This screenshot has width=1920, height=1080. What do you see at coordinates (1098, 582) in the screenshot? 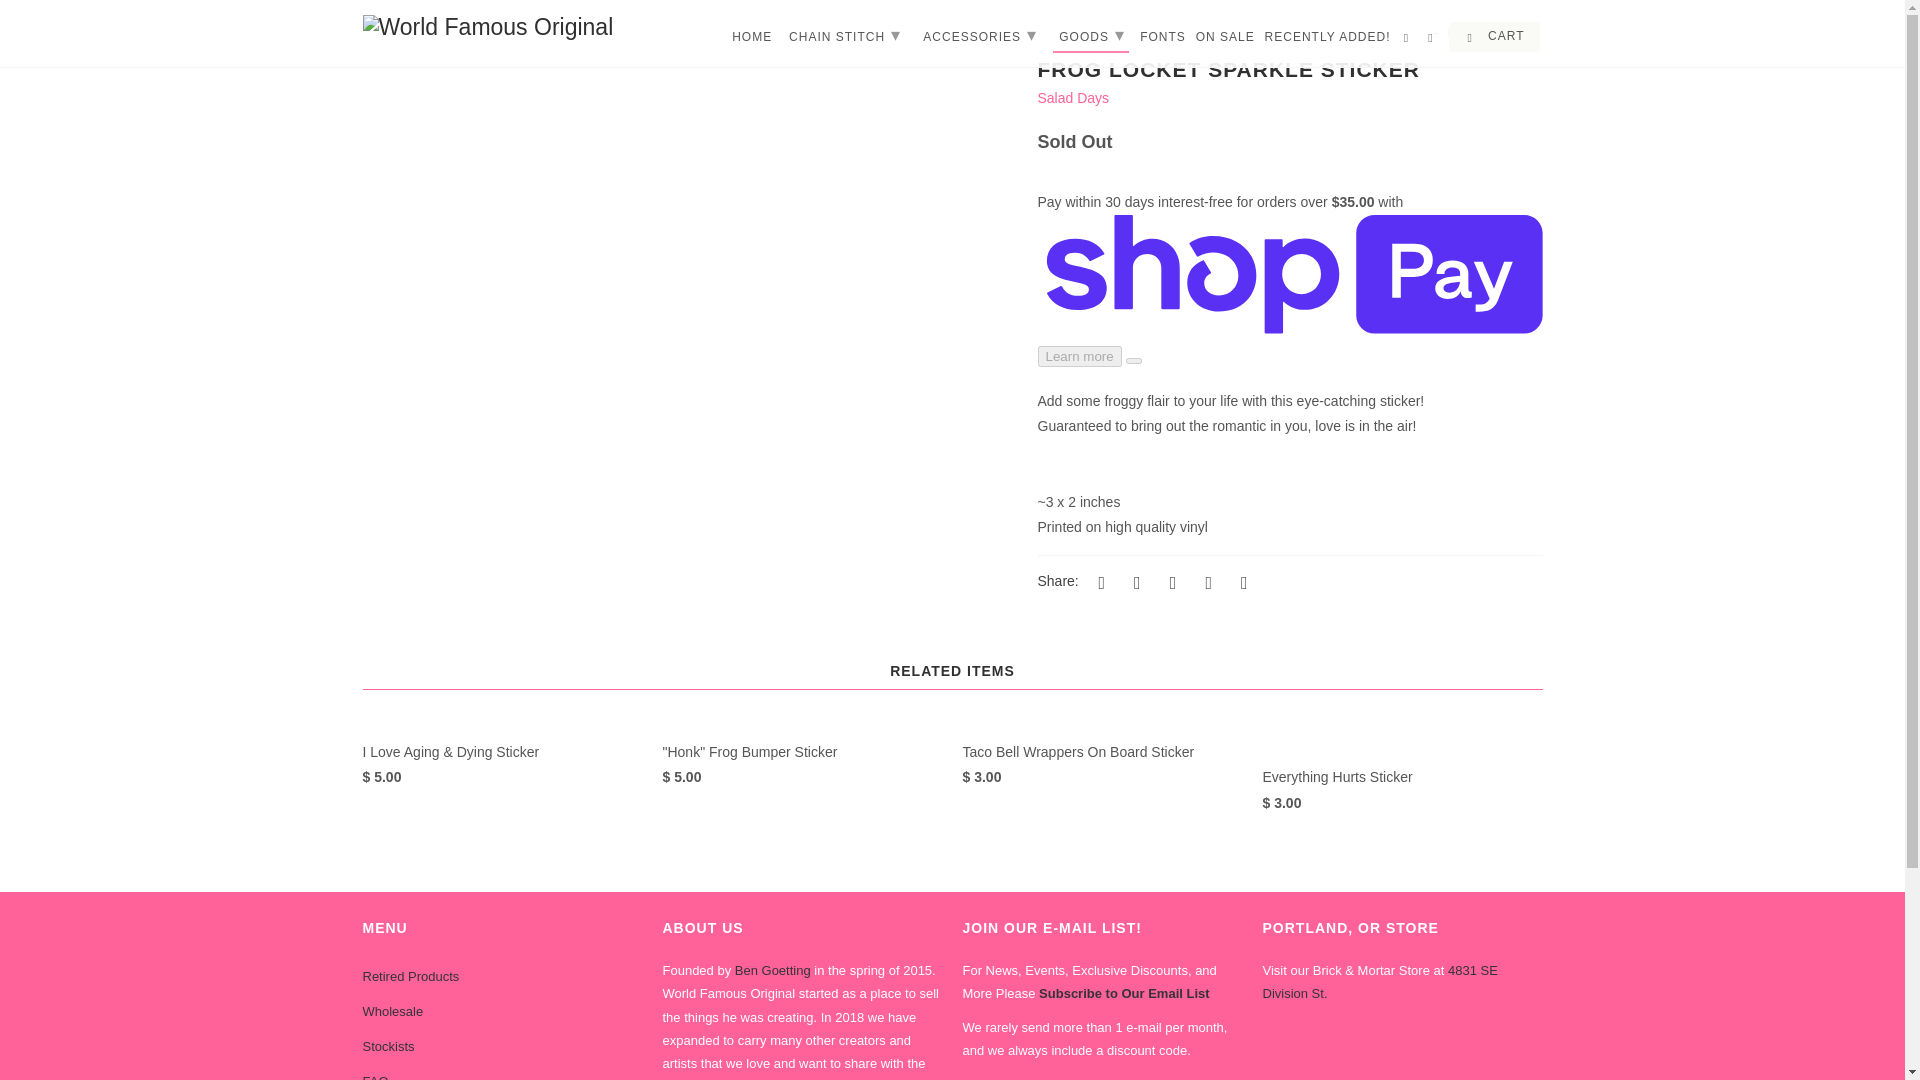
I see `Share this on Twitter` at bounding box center [1098, 582].